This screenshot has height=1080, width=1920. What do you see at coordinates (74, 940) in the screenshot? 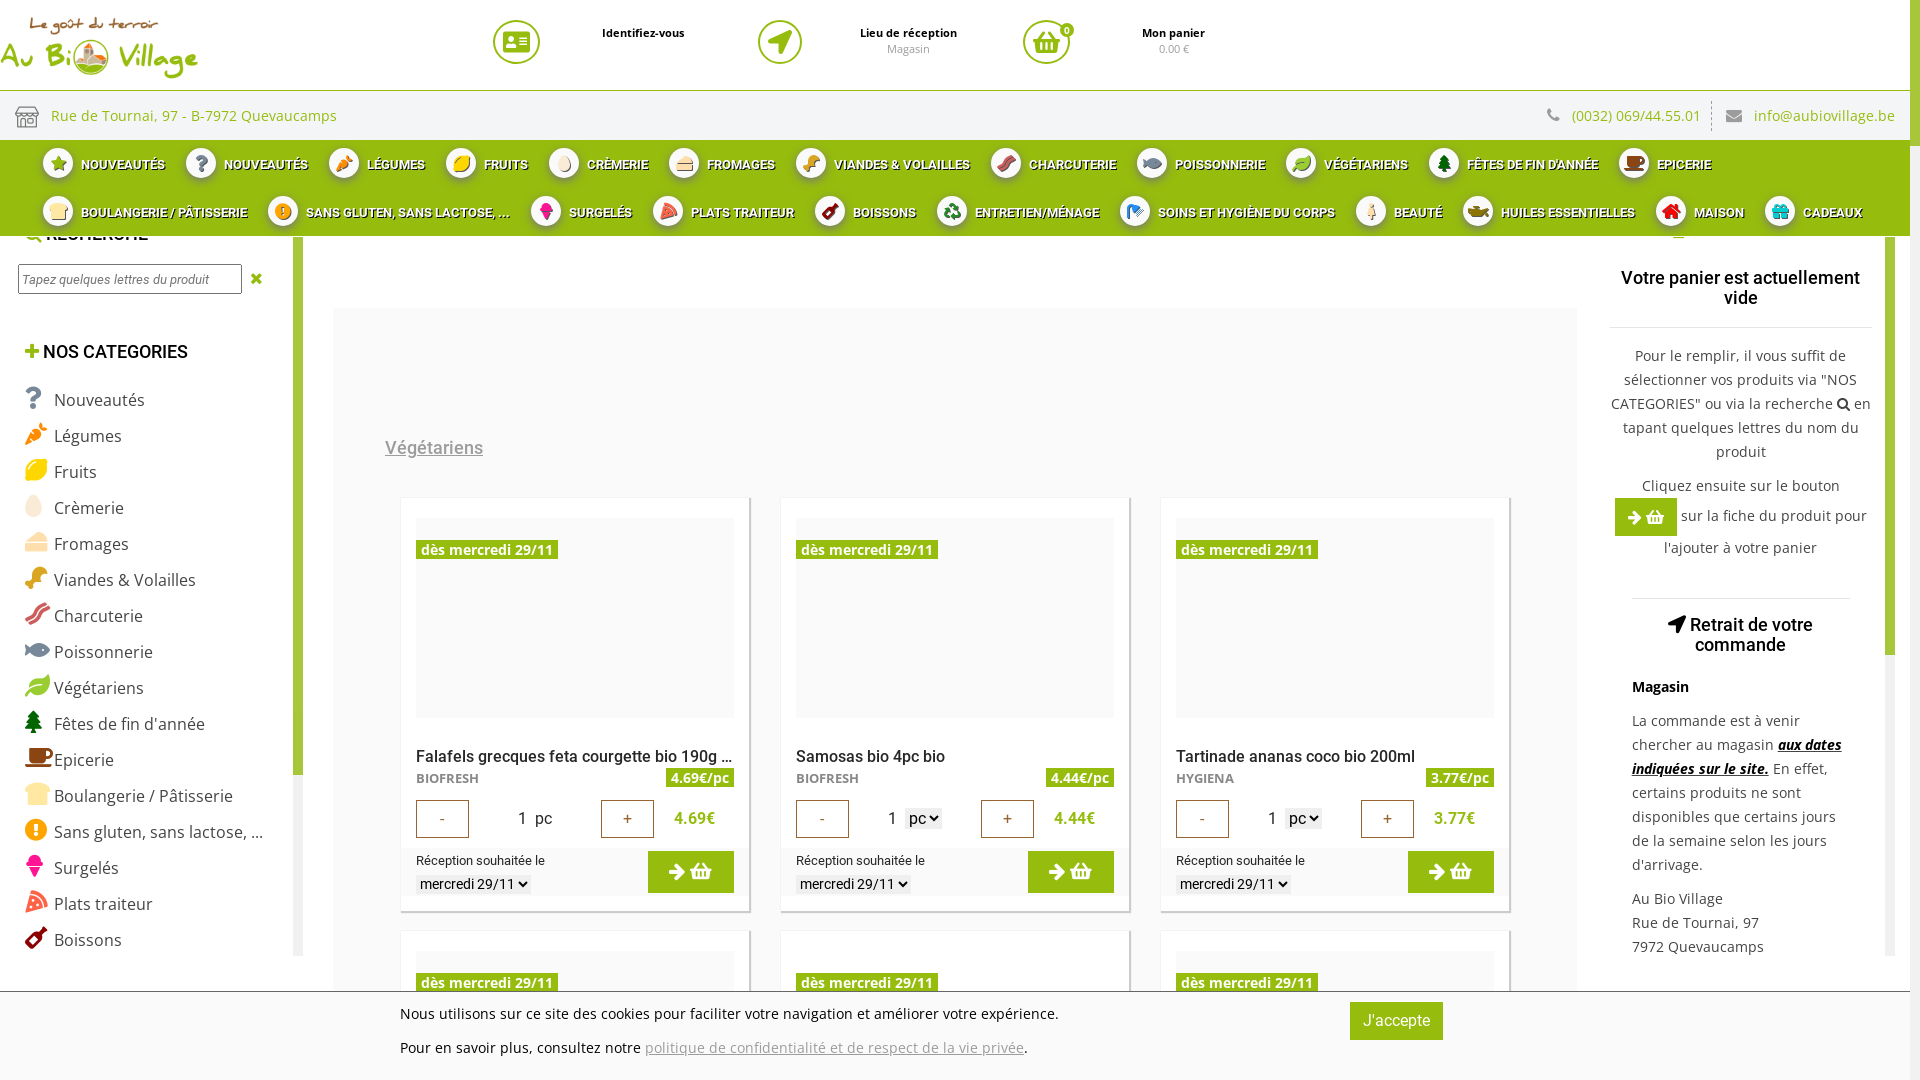
I see `Boissons` at bounding box center [74, 940].